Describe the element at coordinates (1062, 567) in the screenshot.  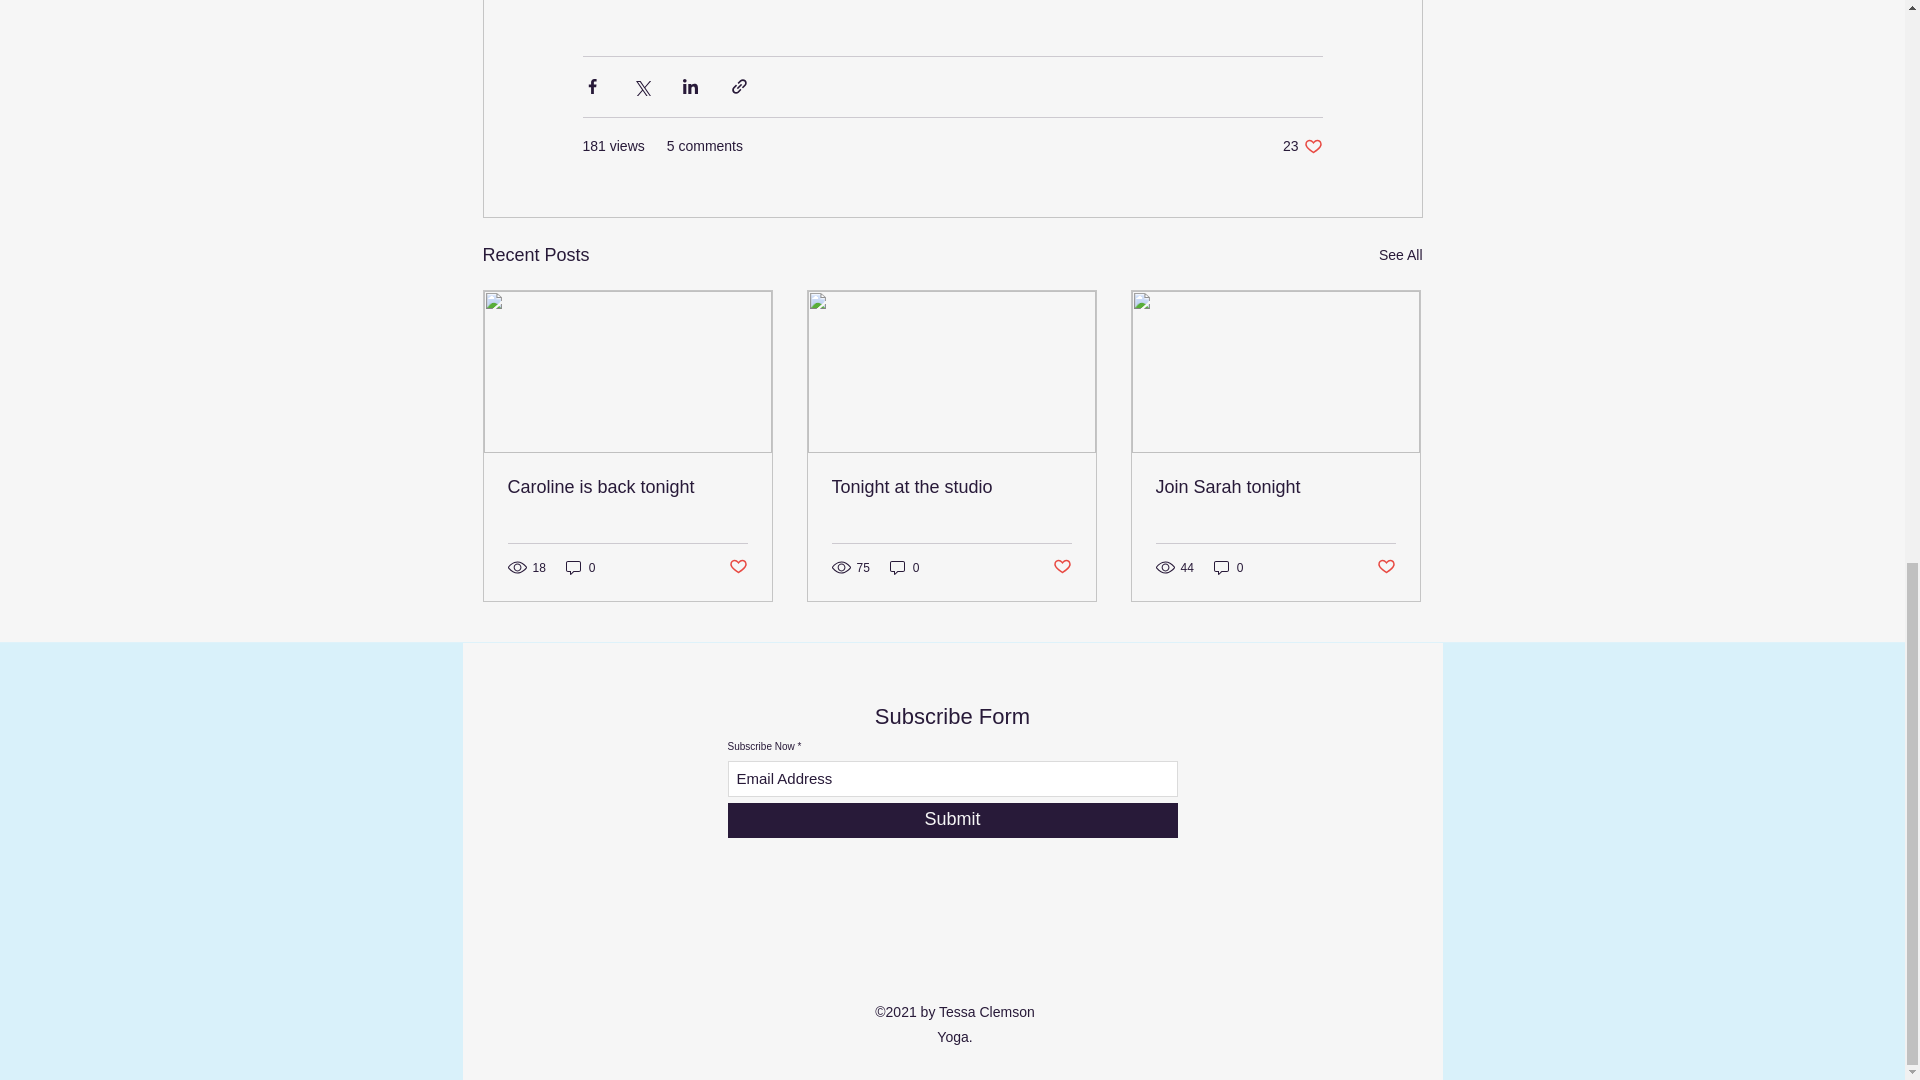
I see `Post not marked as liked` at that location.